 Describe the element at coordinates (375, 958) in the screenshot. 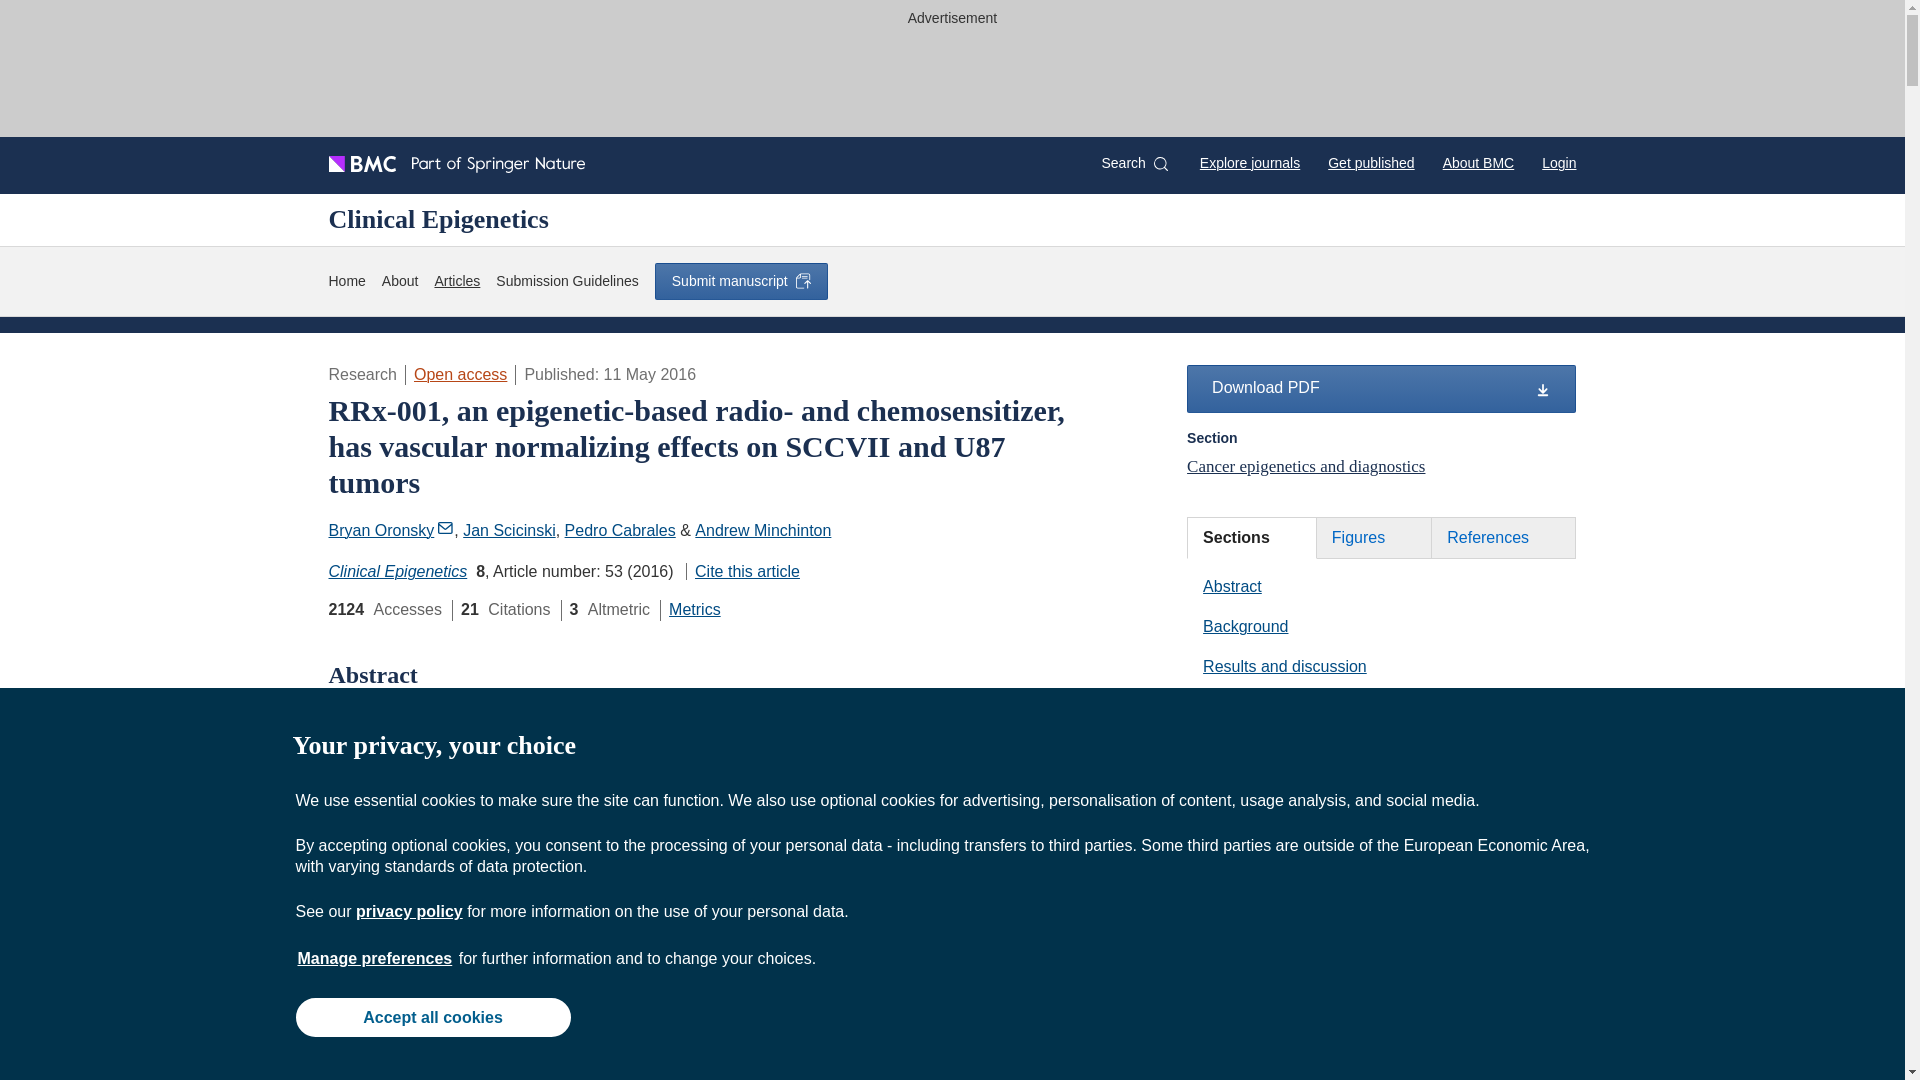

I see `Manage preferences` at that location.